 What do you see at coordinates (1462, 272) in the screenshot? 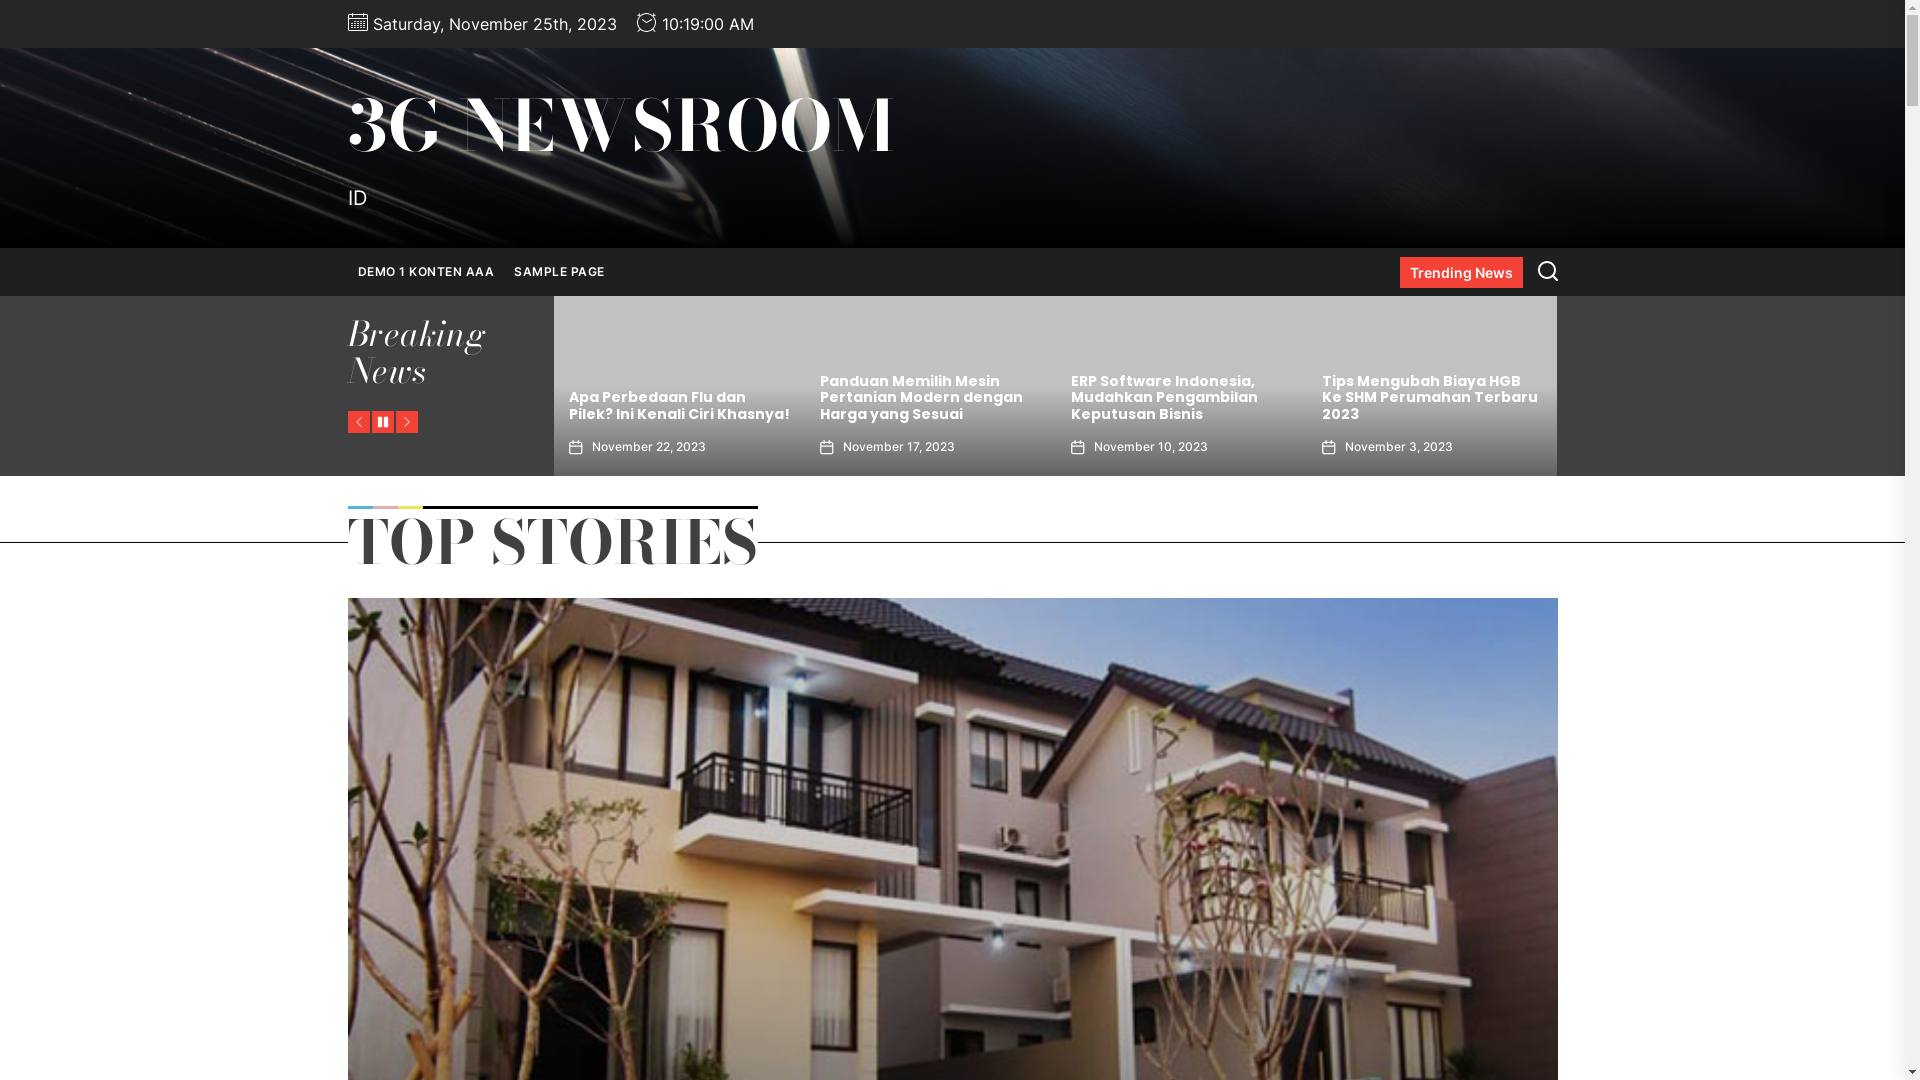
I see `Trending News` at bounding box center [1462, 272].